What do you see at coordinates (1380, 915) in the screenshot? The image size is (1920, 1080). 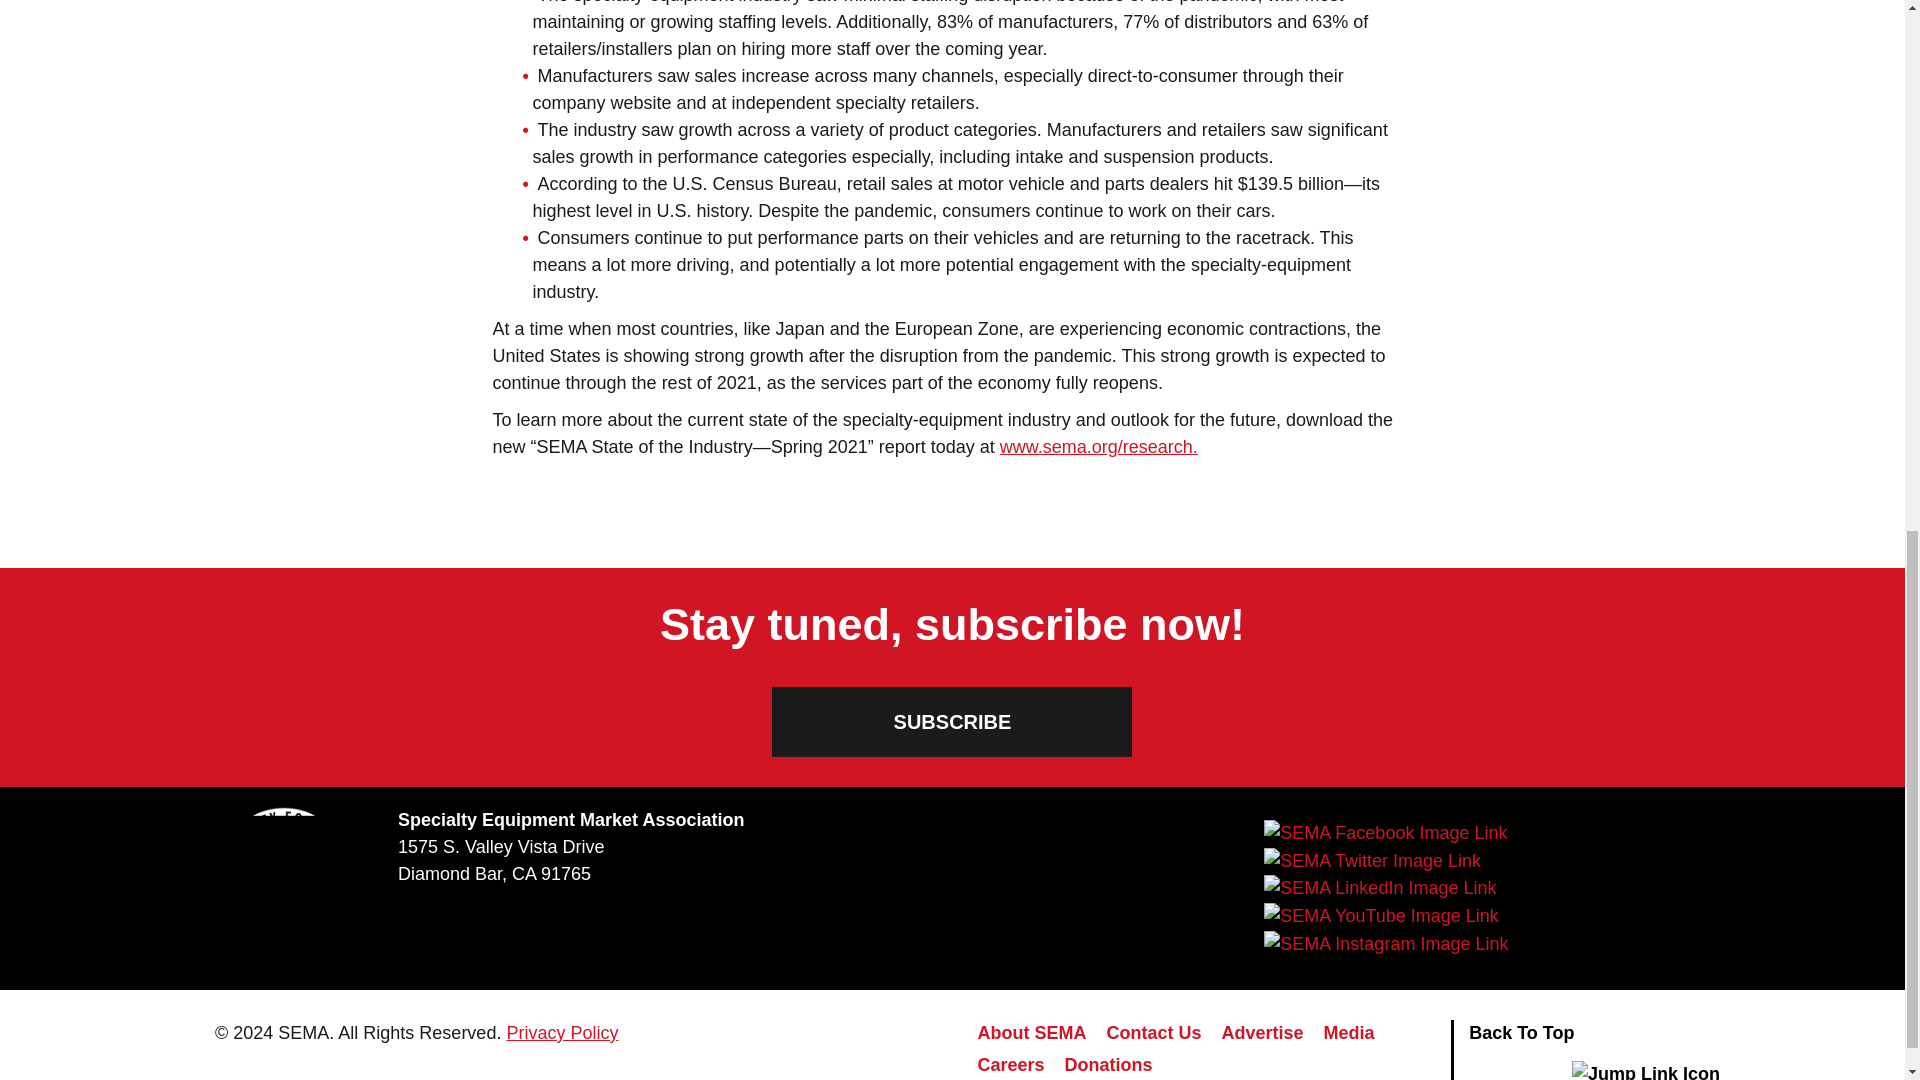 I see `SEMA YouTube Link` at bounding box center [1380, 915].